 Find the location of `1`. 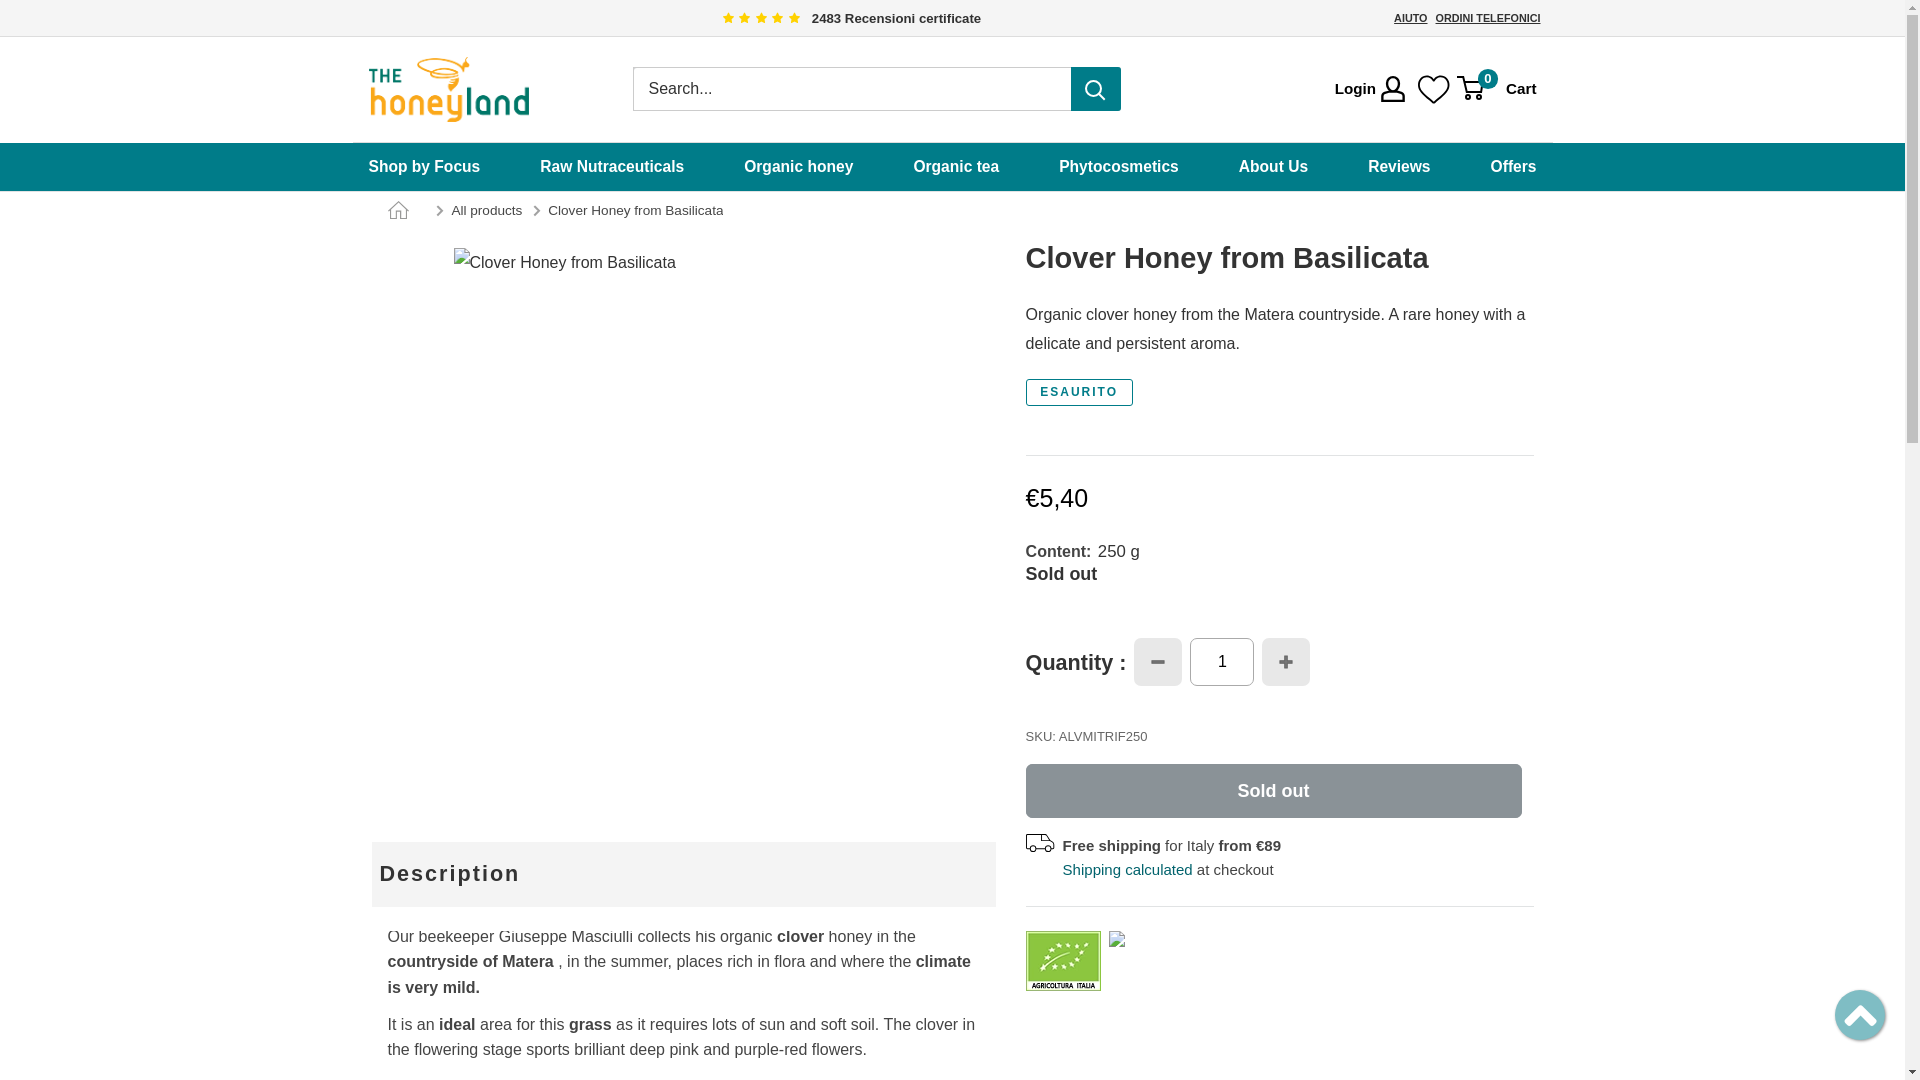

1 is located at coordinates (1222, 662).